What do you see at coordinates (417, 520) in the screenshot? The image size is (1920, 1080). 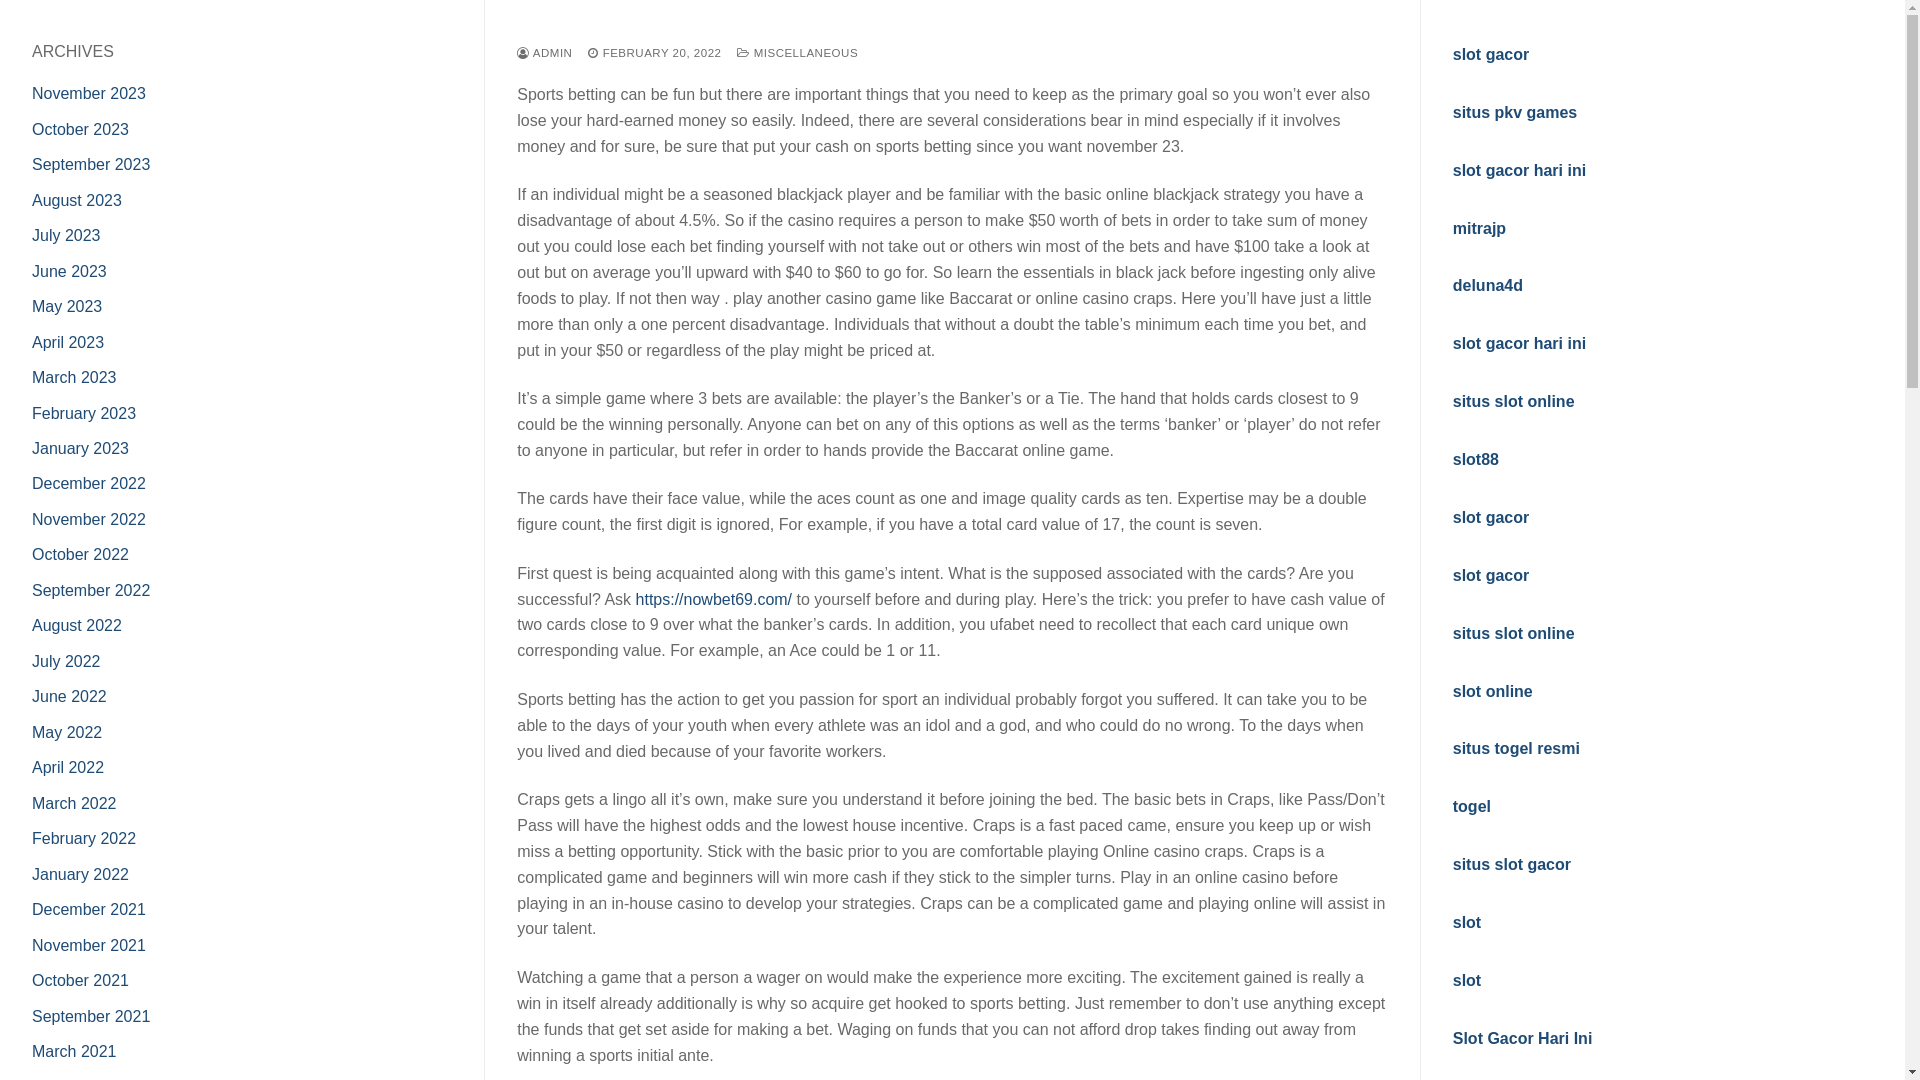 I see `November 2022` at bounding box center [417, 520].